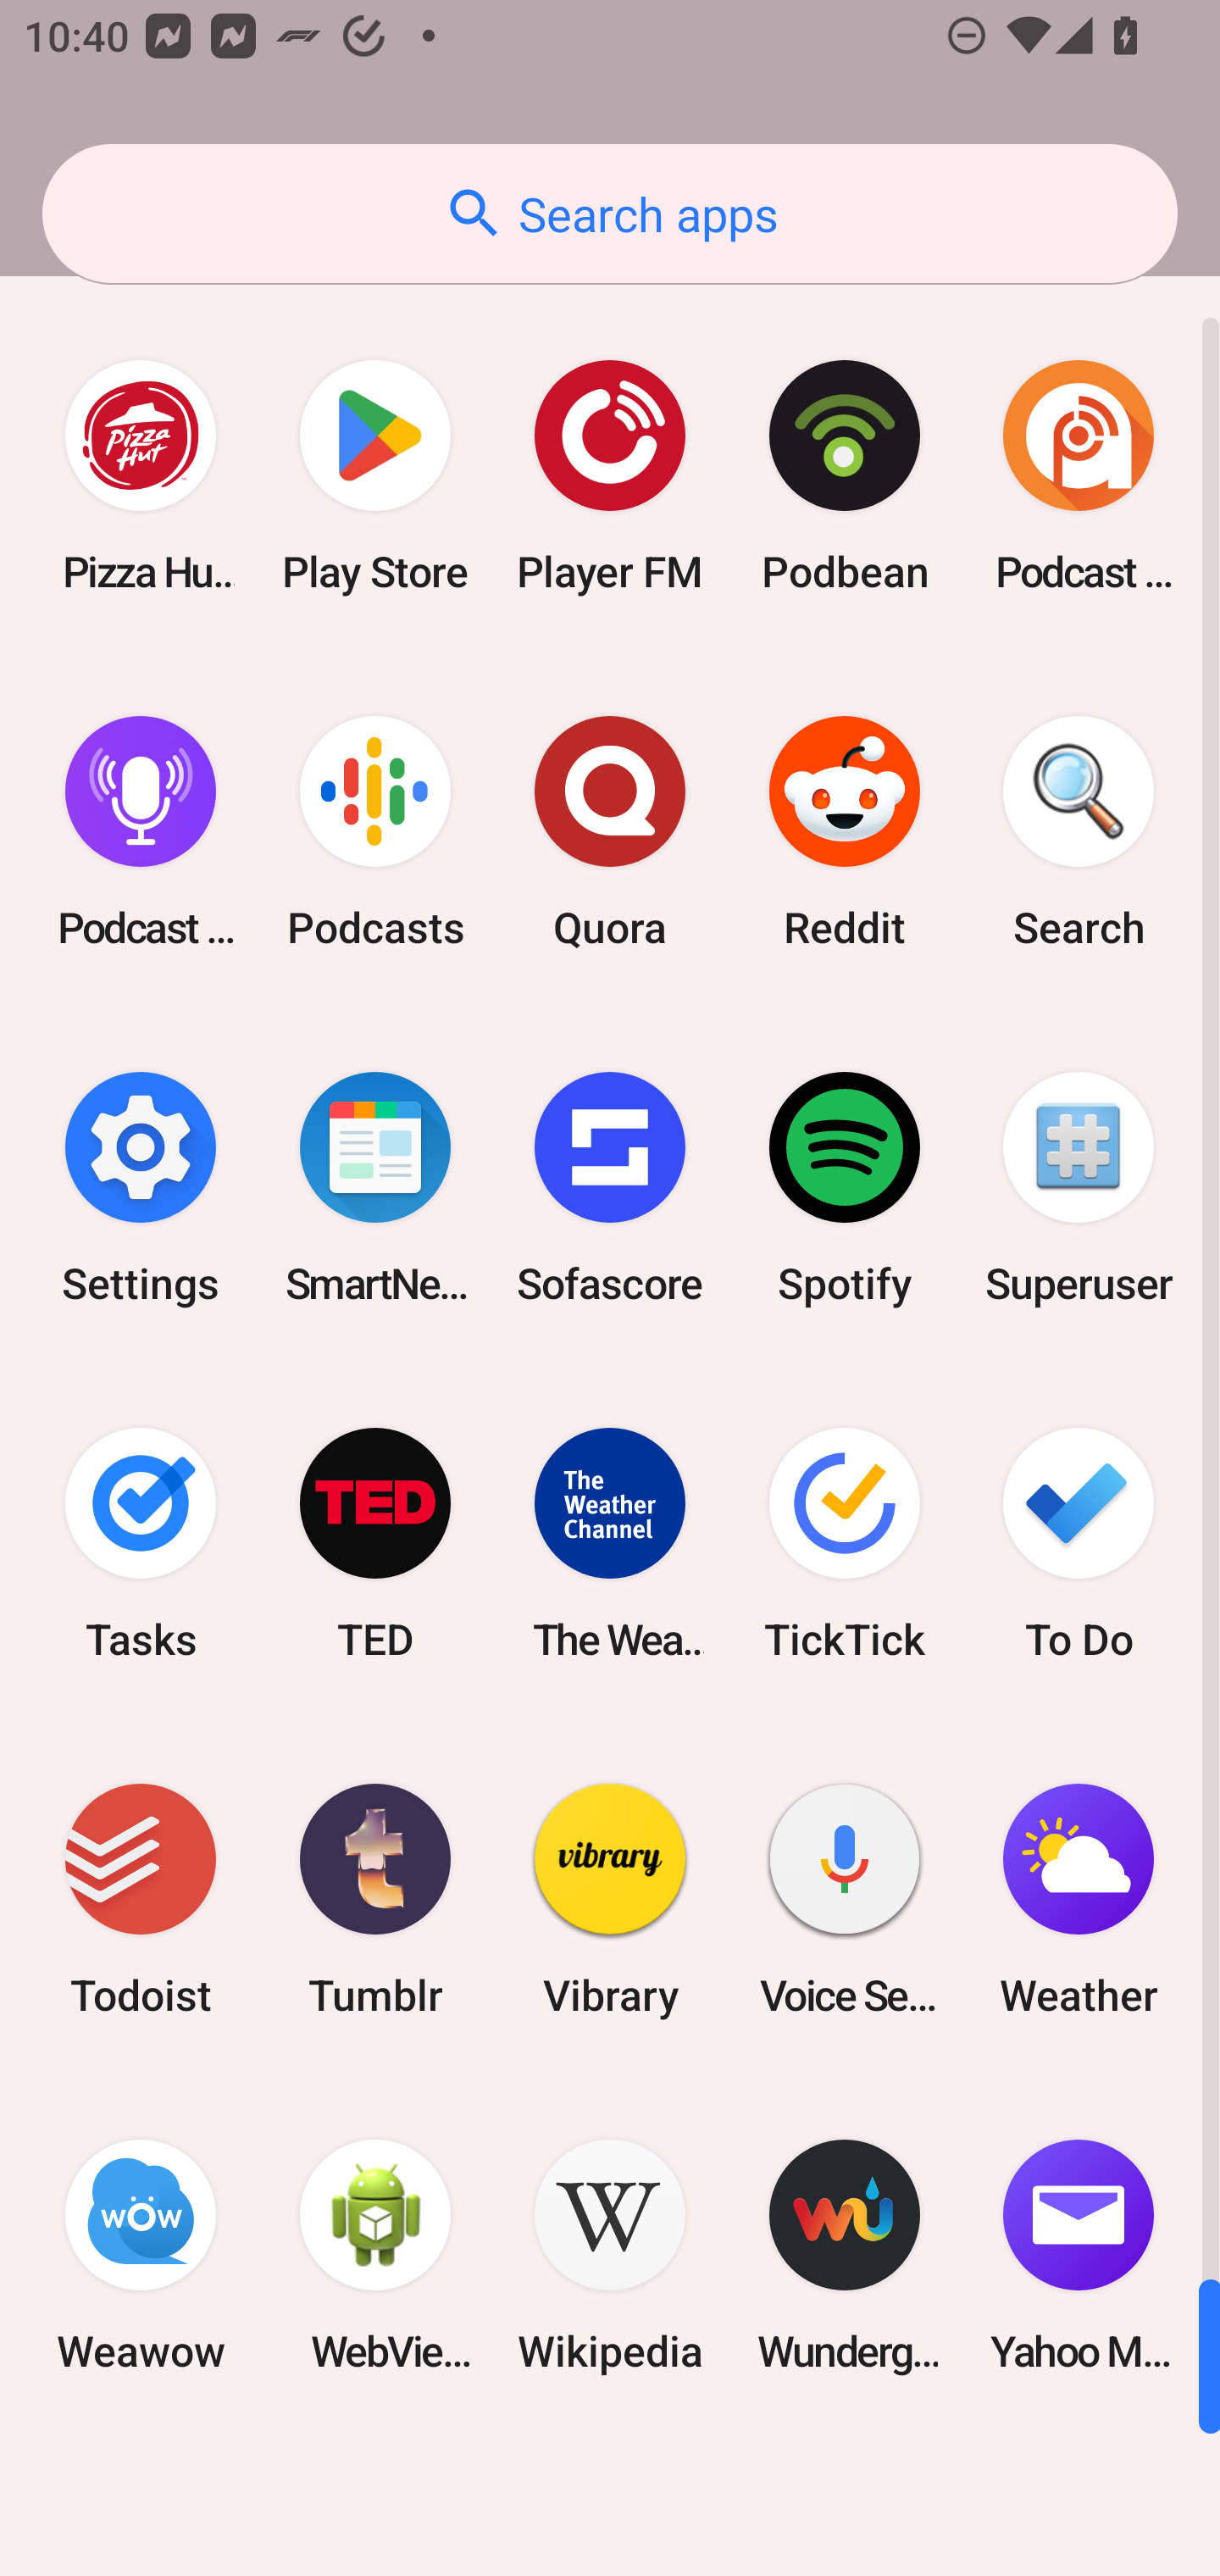  Describe the element at coordinates (610, 476) in the screenshot. I see `Player FM` at that location.